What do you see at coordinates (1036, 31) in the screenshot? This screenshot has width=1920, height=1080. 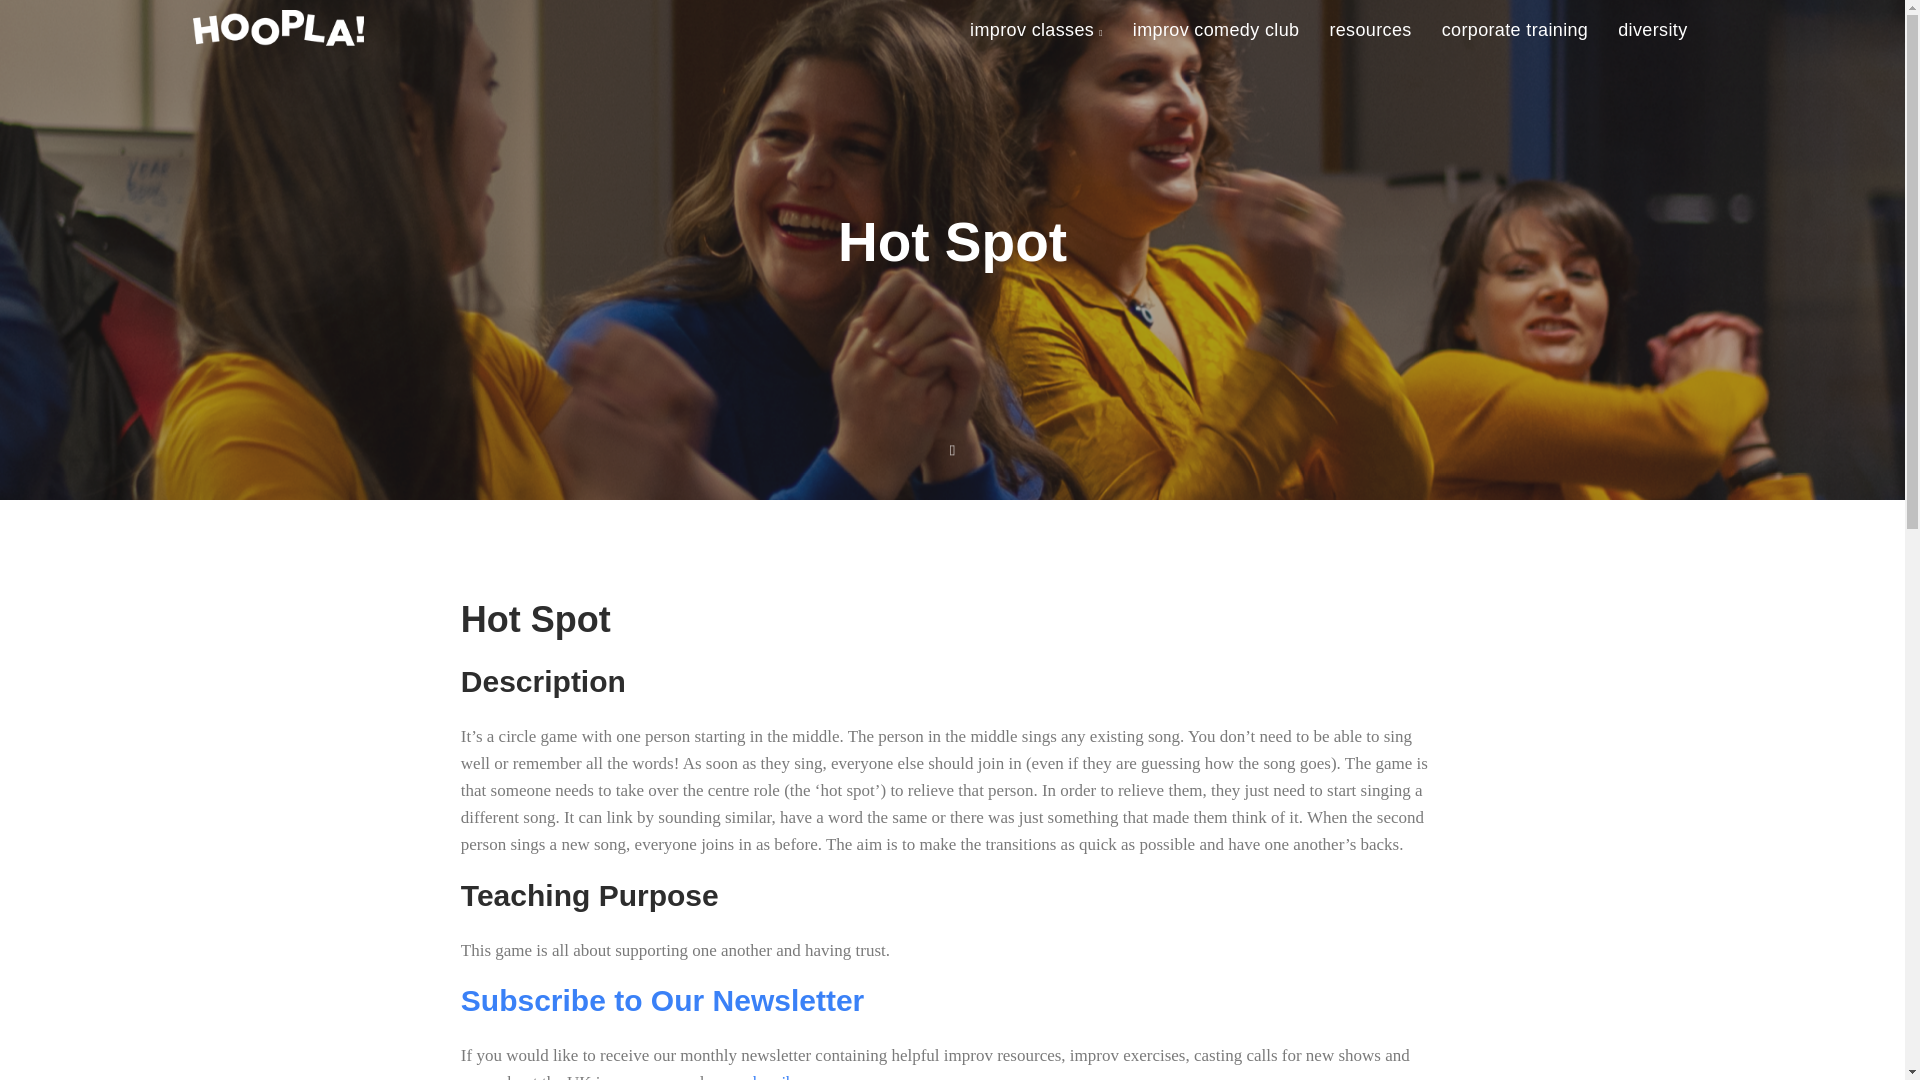 I see `improv classes` at bounding box center [1036, 31].